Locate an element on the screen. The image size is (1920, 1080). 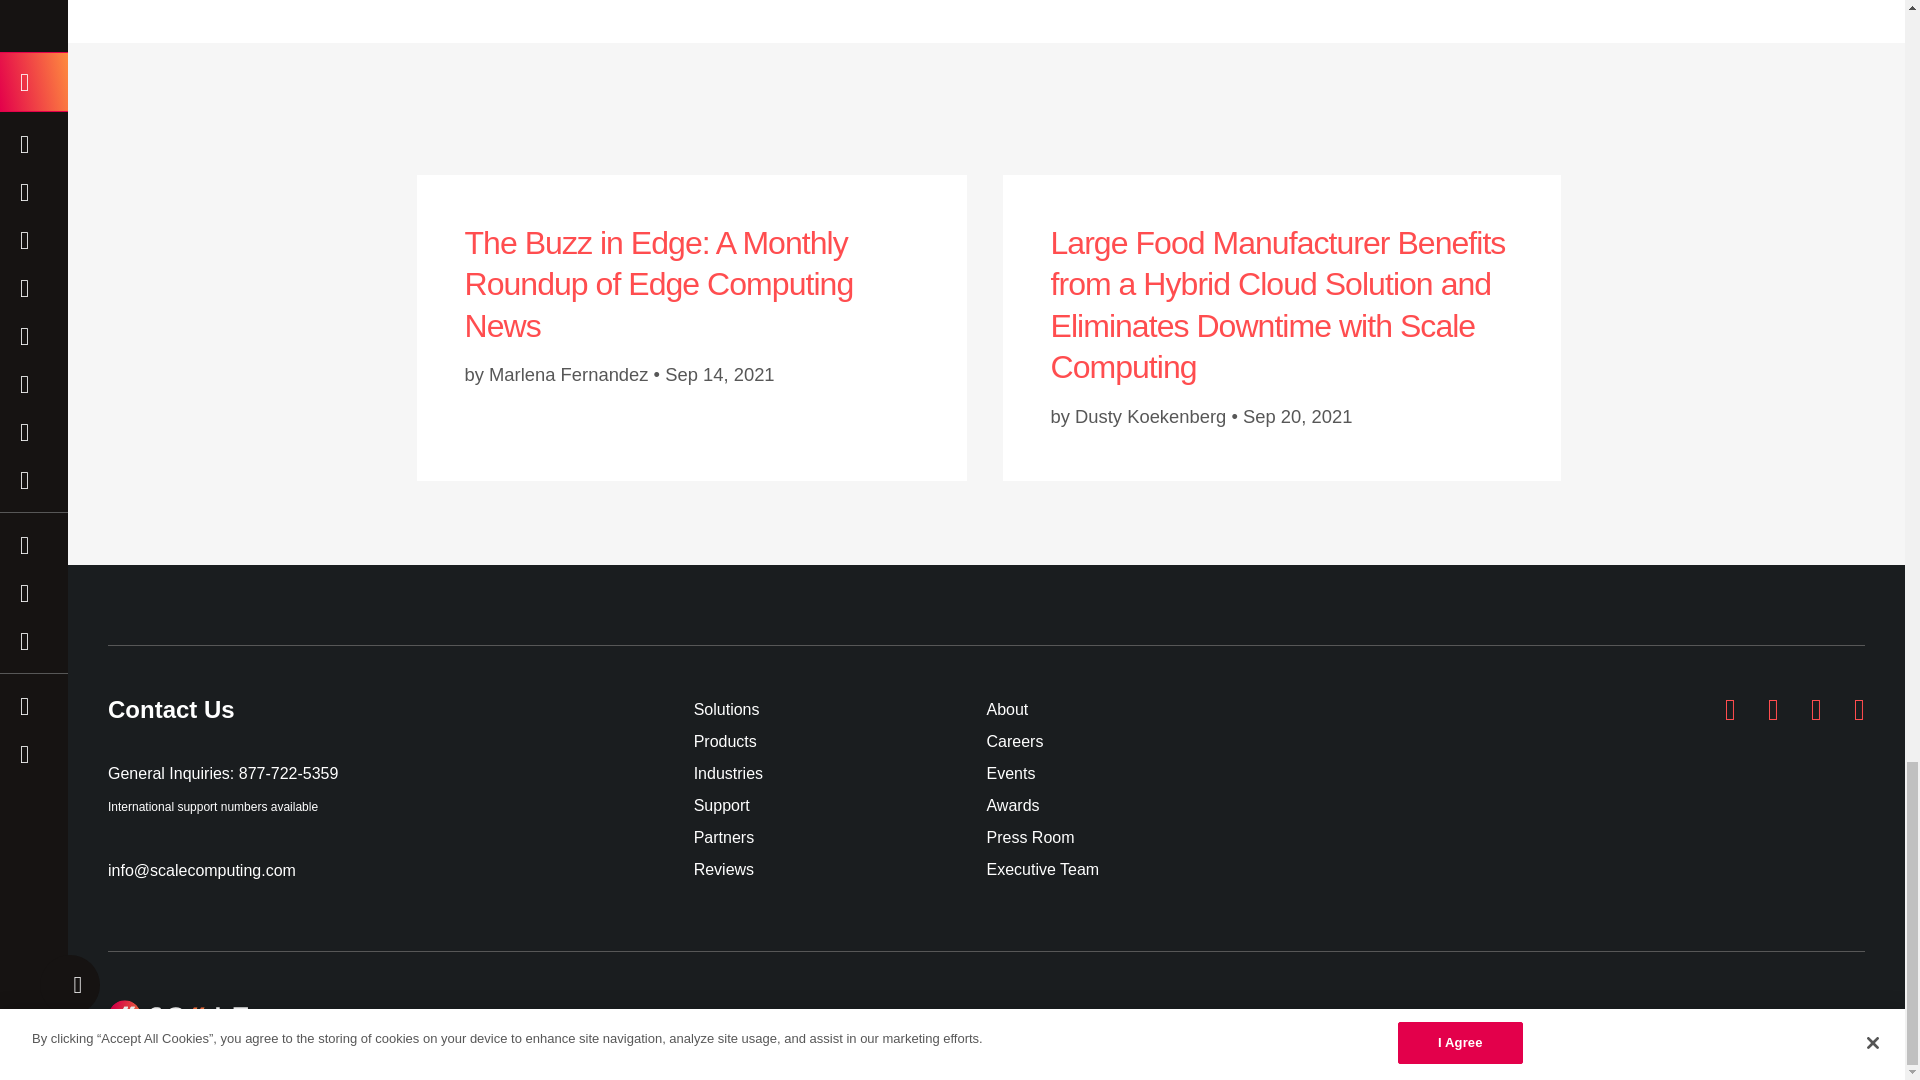
877-722-5359 is located at coordinates (288, 772).